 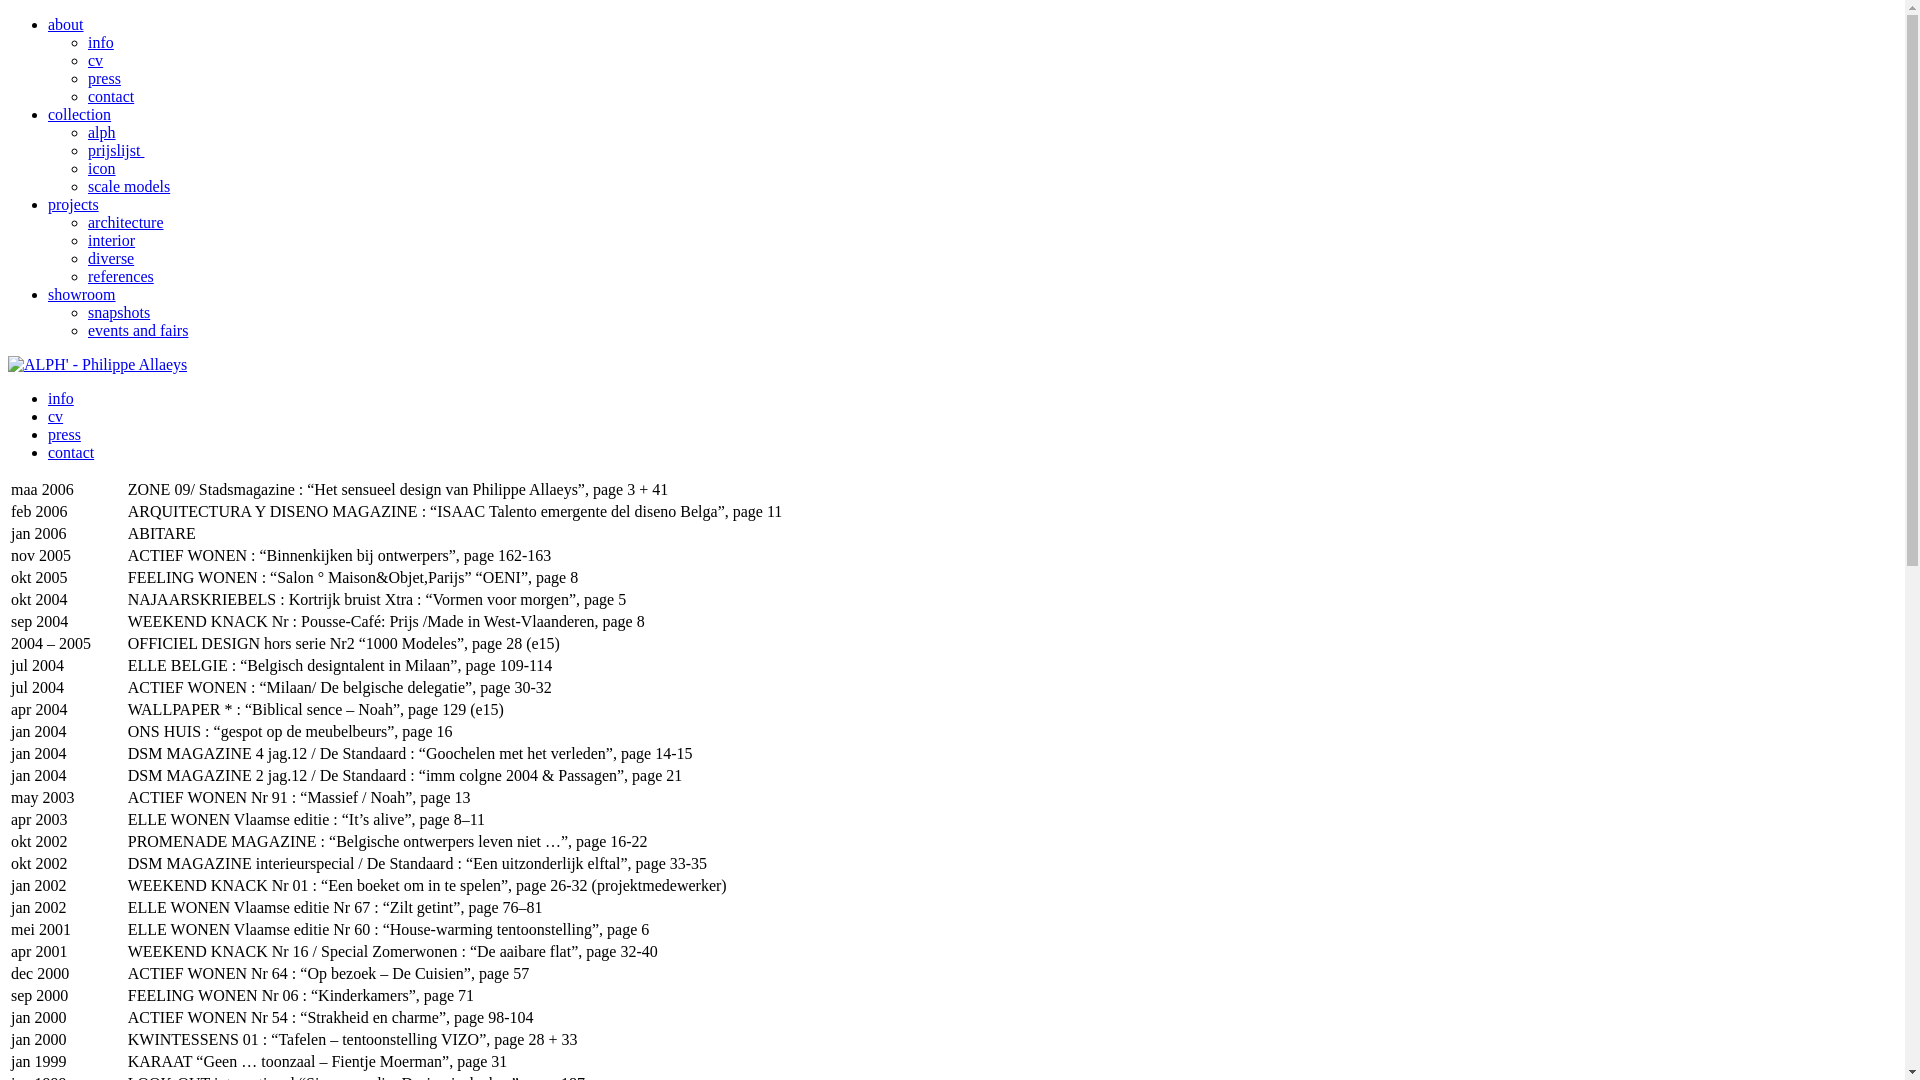 What do you see at coordinates (102, 132) in the screenshot?
I see `alph` at bounding box center [102, 132].